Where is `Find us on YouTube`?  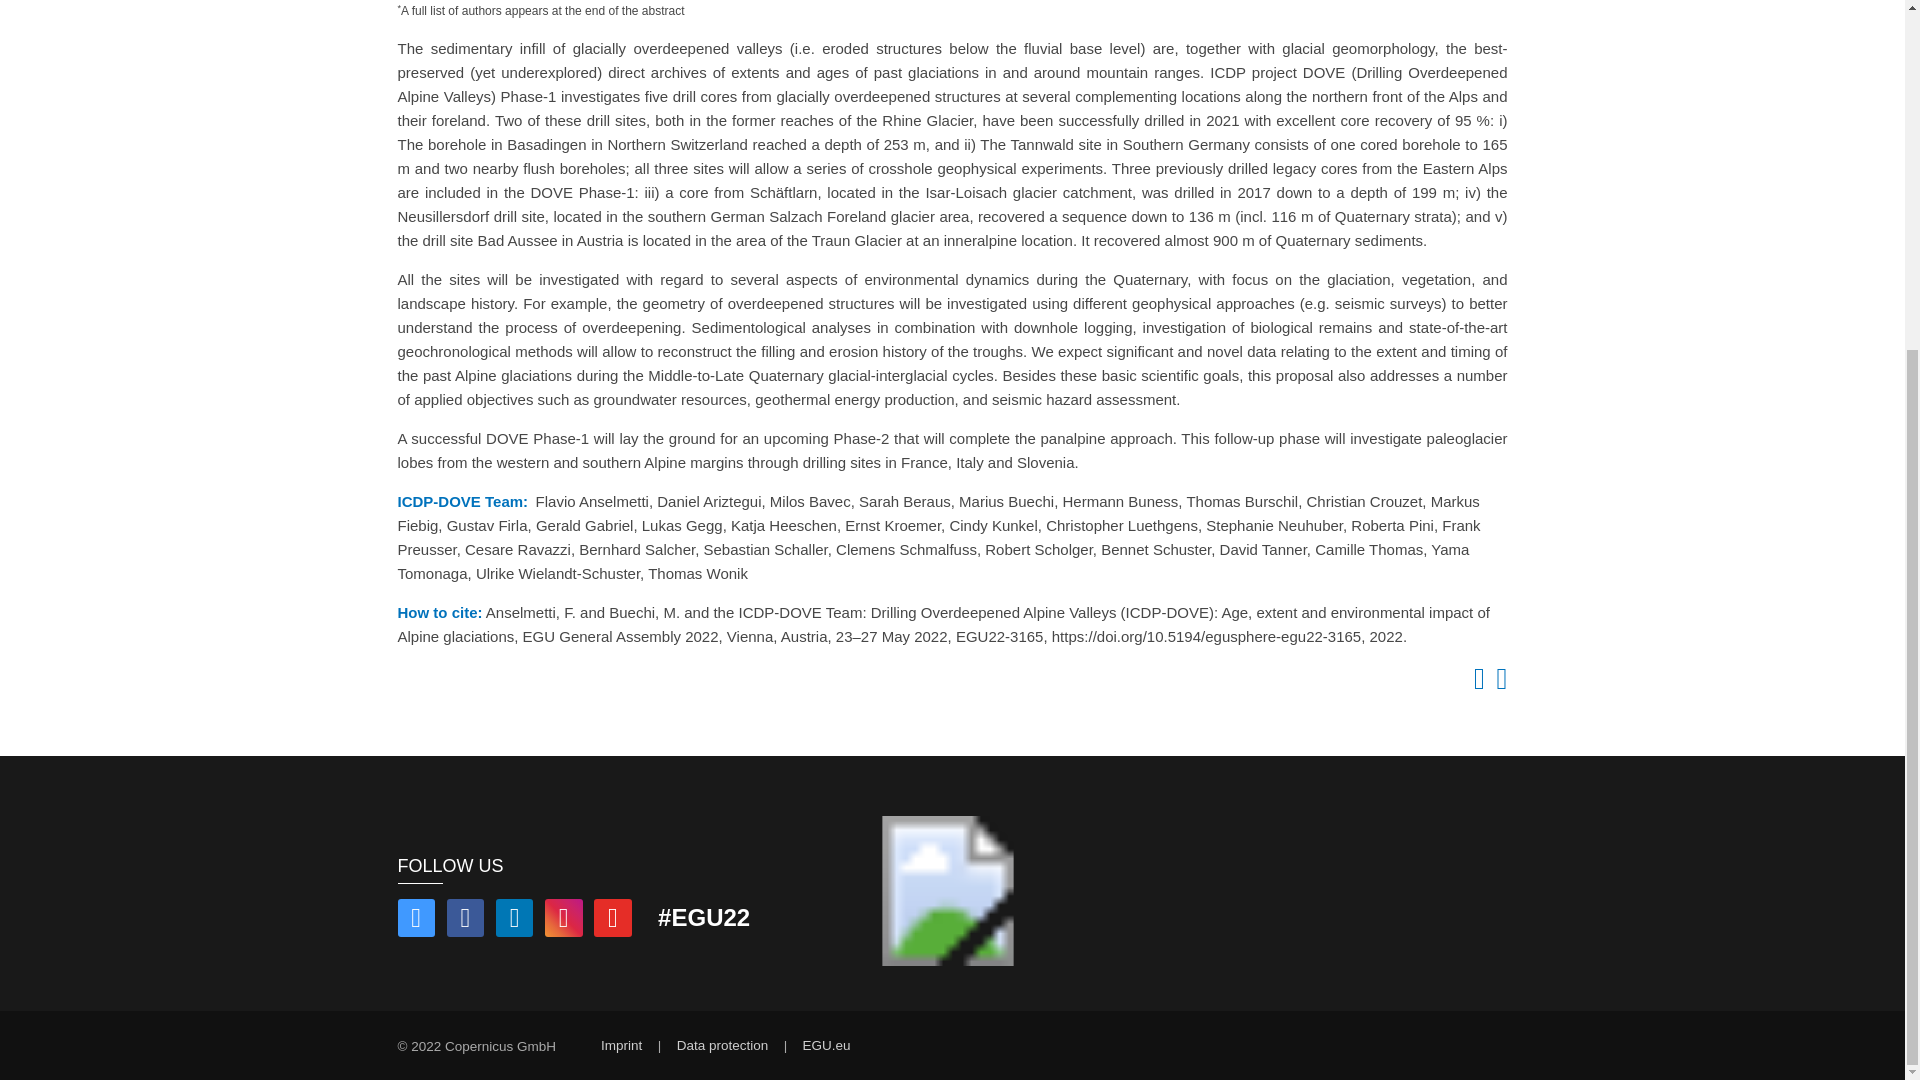
Find us on YouTube is located at coordinates (612, 920).